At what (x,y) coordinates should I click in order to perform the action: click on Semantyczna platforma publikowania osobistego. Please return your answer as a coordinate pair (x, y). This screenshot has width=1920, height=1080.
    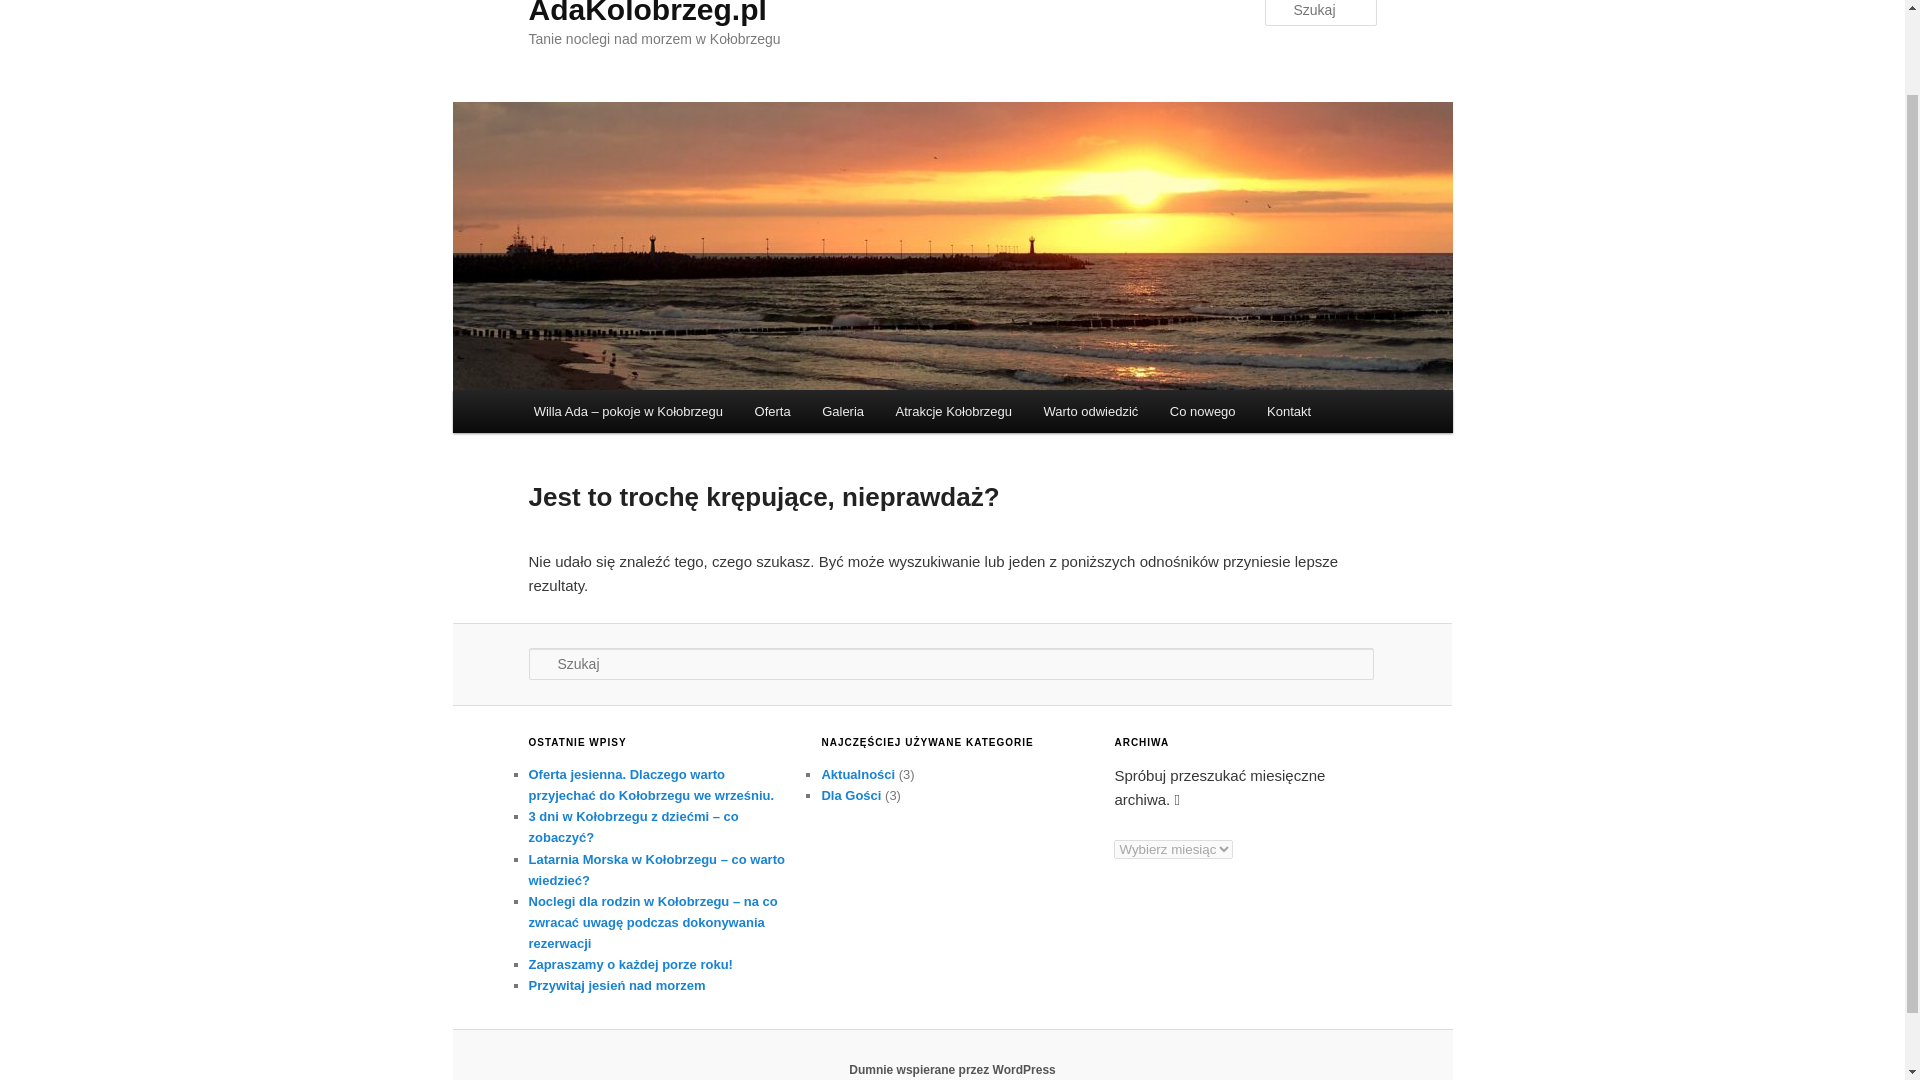
    Looking at the image, I should click on (952, 1069).